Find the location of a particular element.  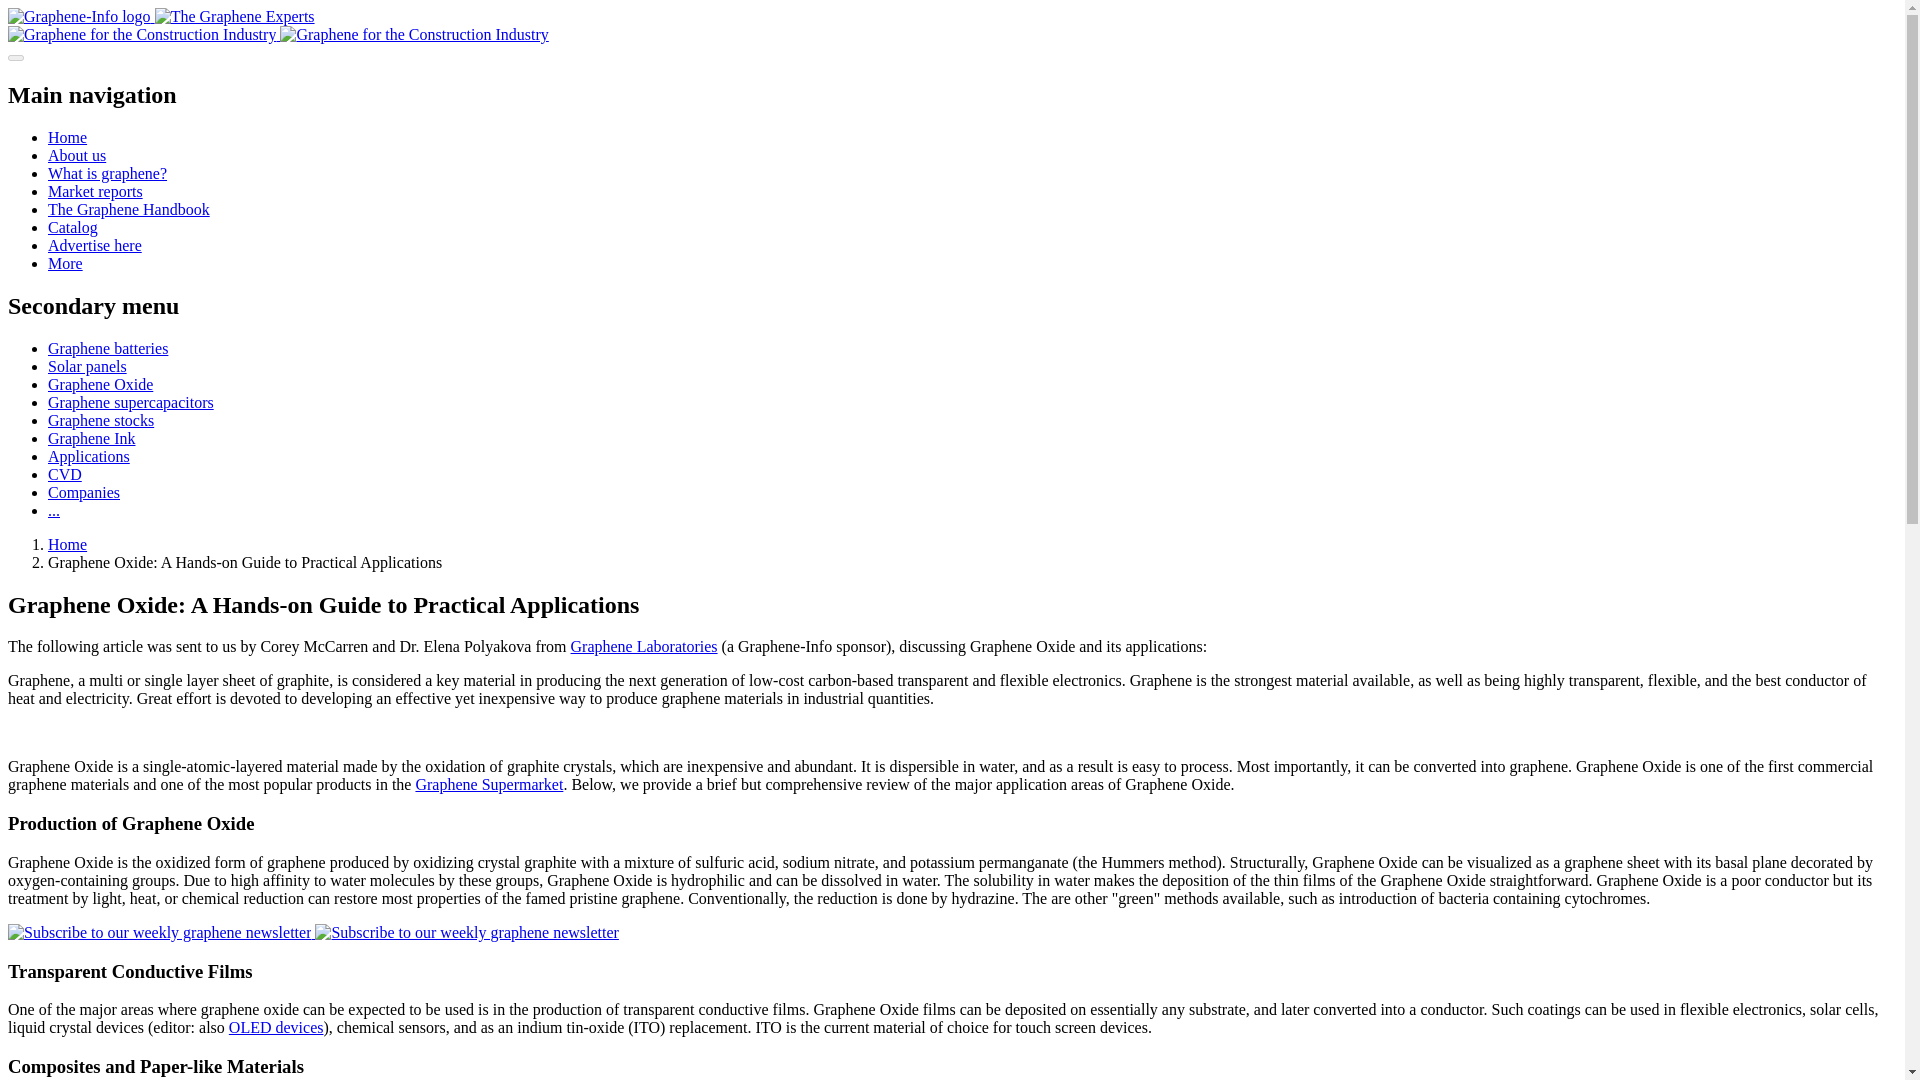

Graphene Laboratories is located at coordinates (644, 646).